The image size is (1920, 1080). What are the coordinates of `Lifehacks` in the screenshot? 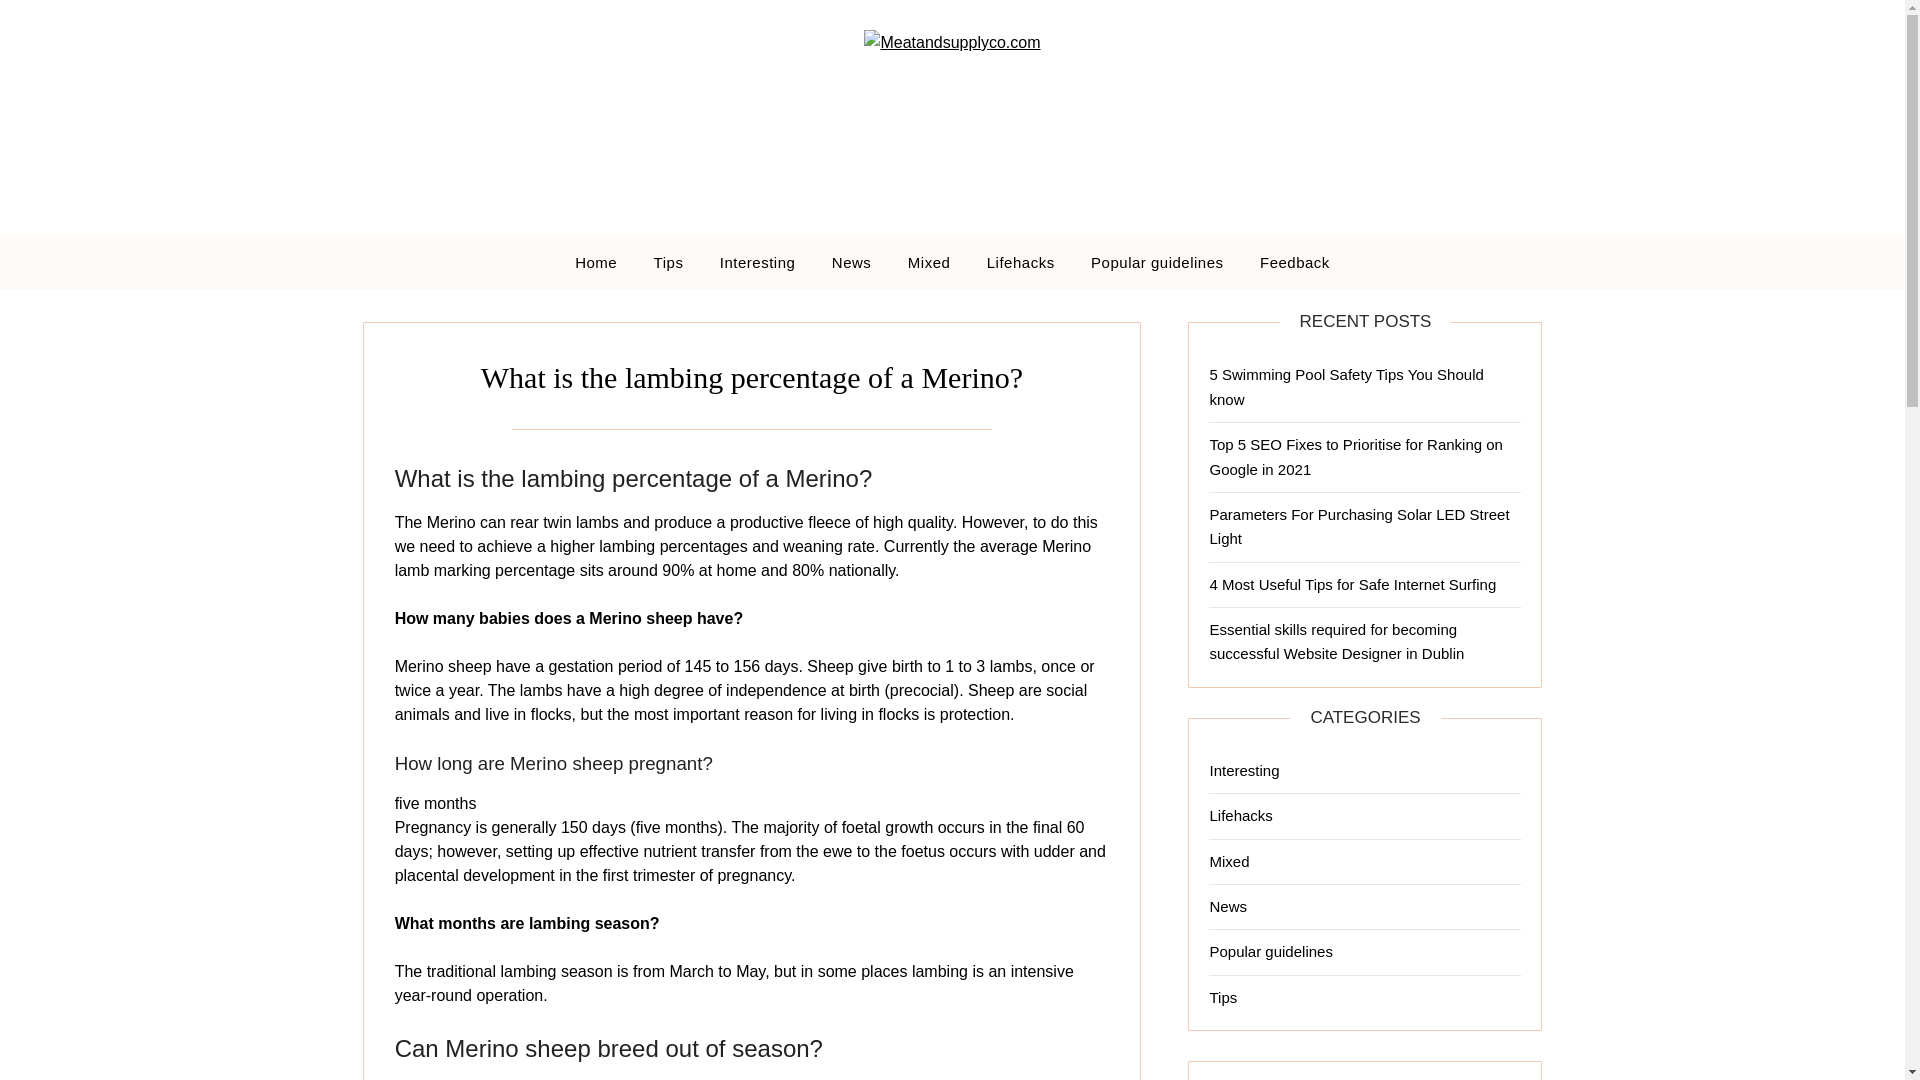 It's located at (1021, 263).